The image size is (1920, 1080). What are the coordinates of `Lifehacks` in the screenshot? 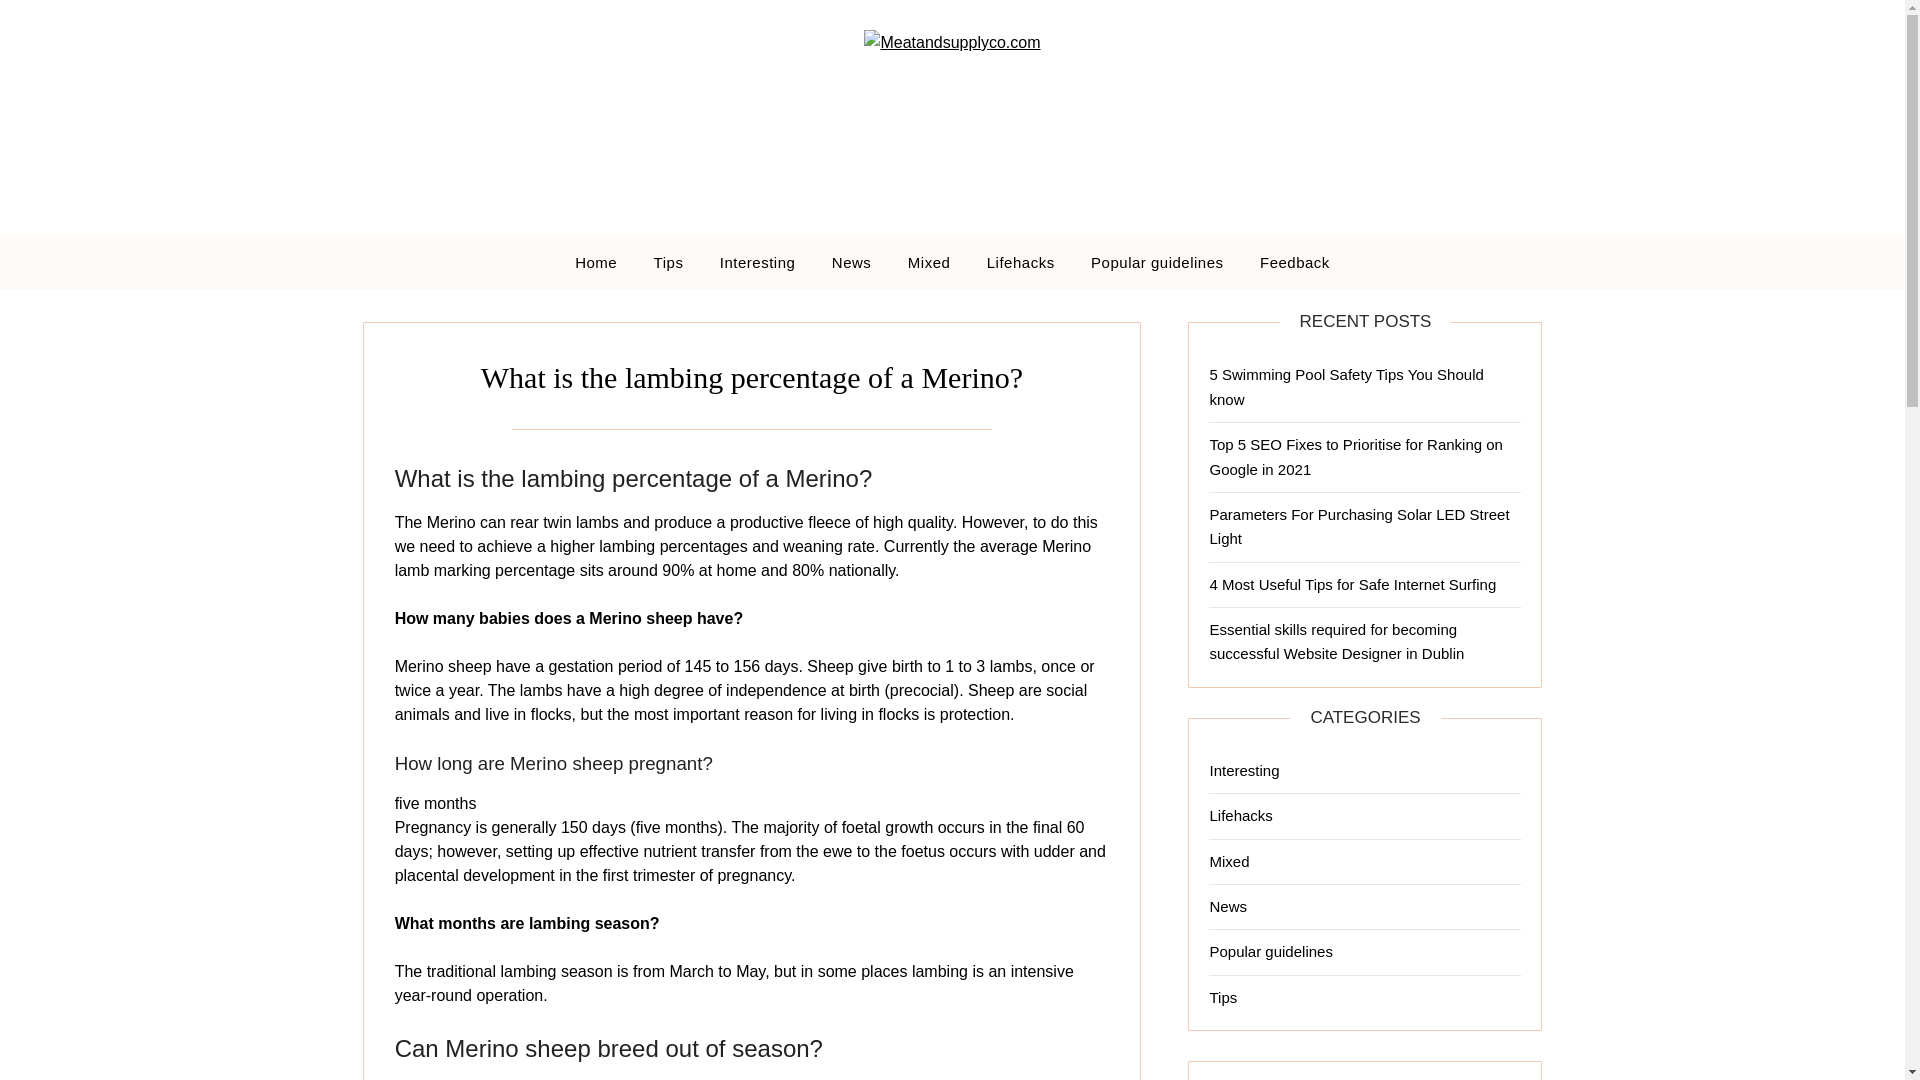 It's located at (1021, 263).